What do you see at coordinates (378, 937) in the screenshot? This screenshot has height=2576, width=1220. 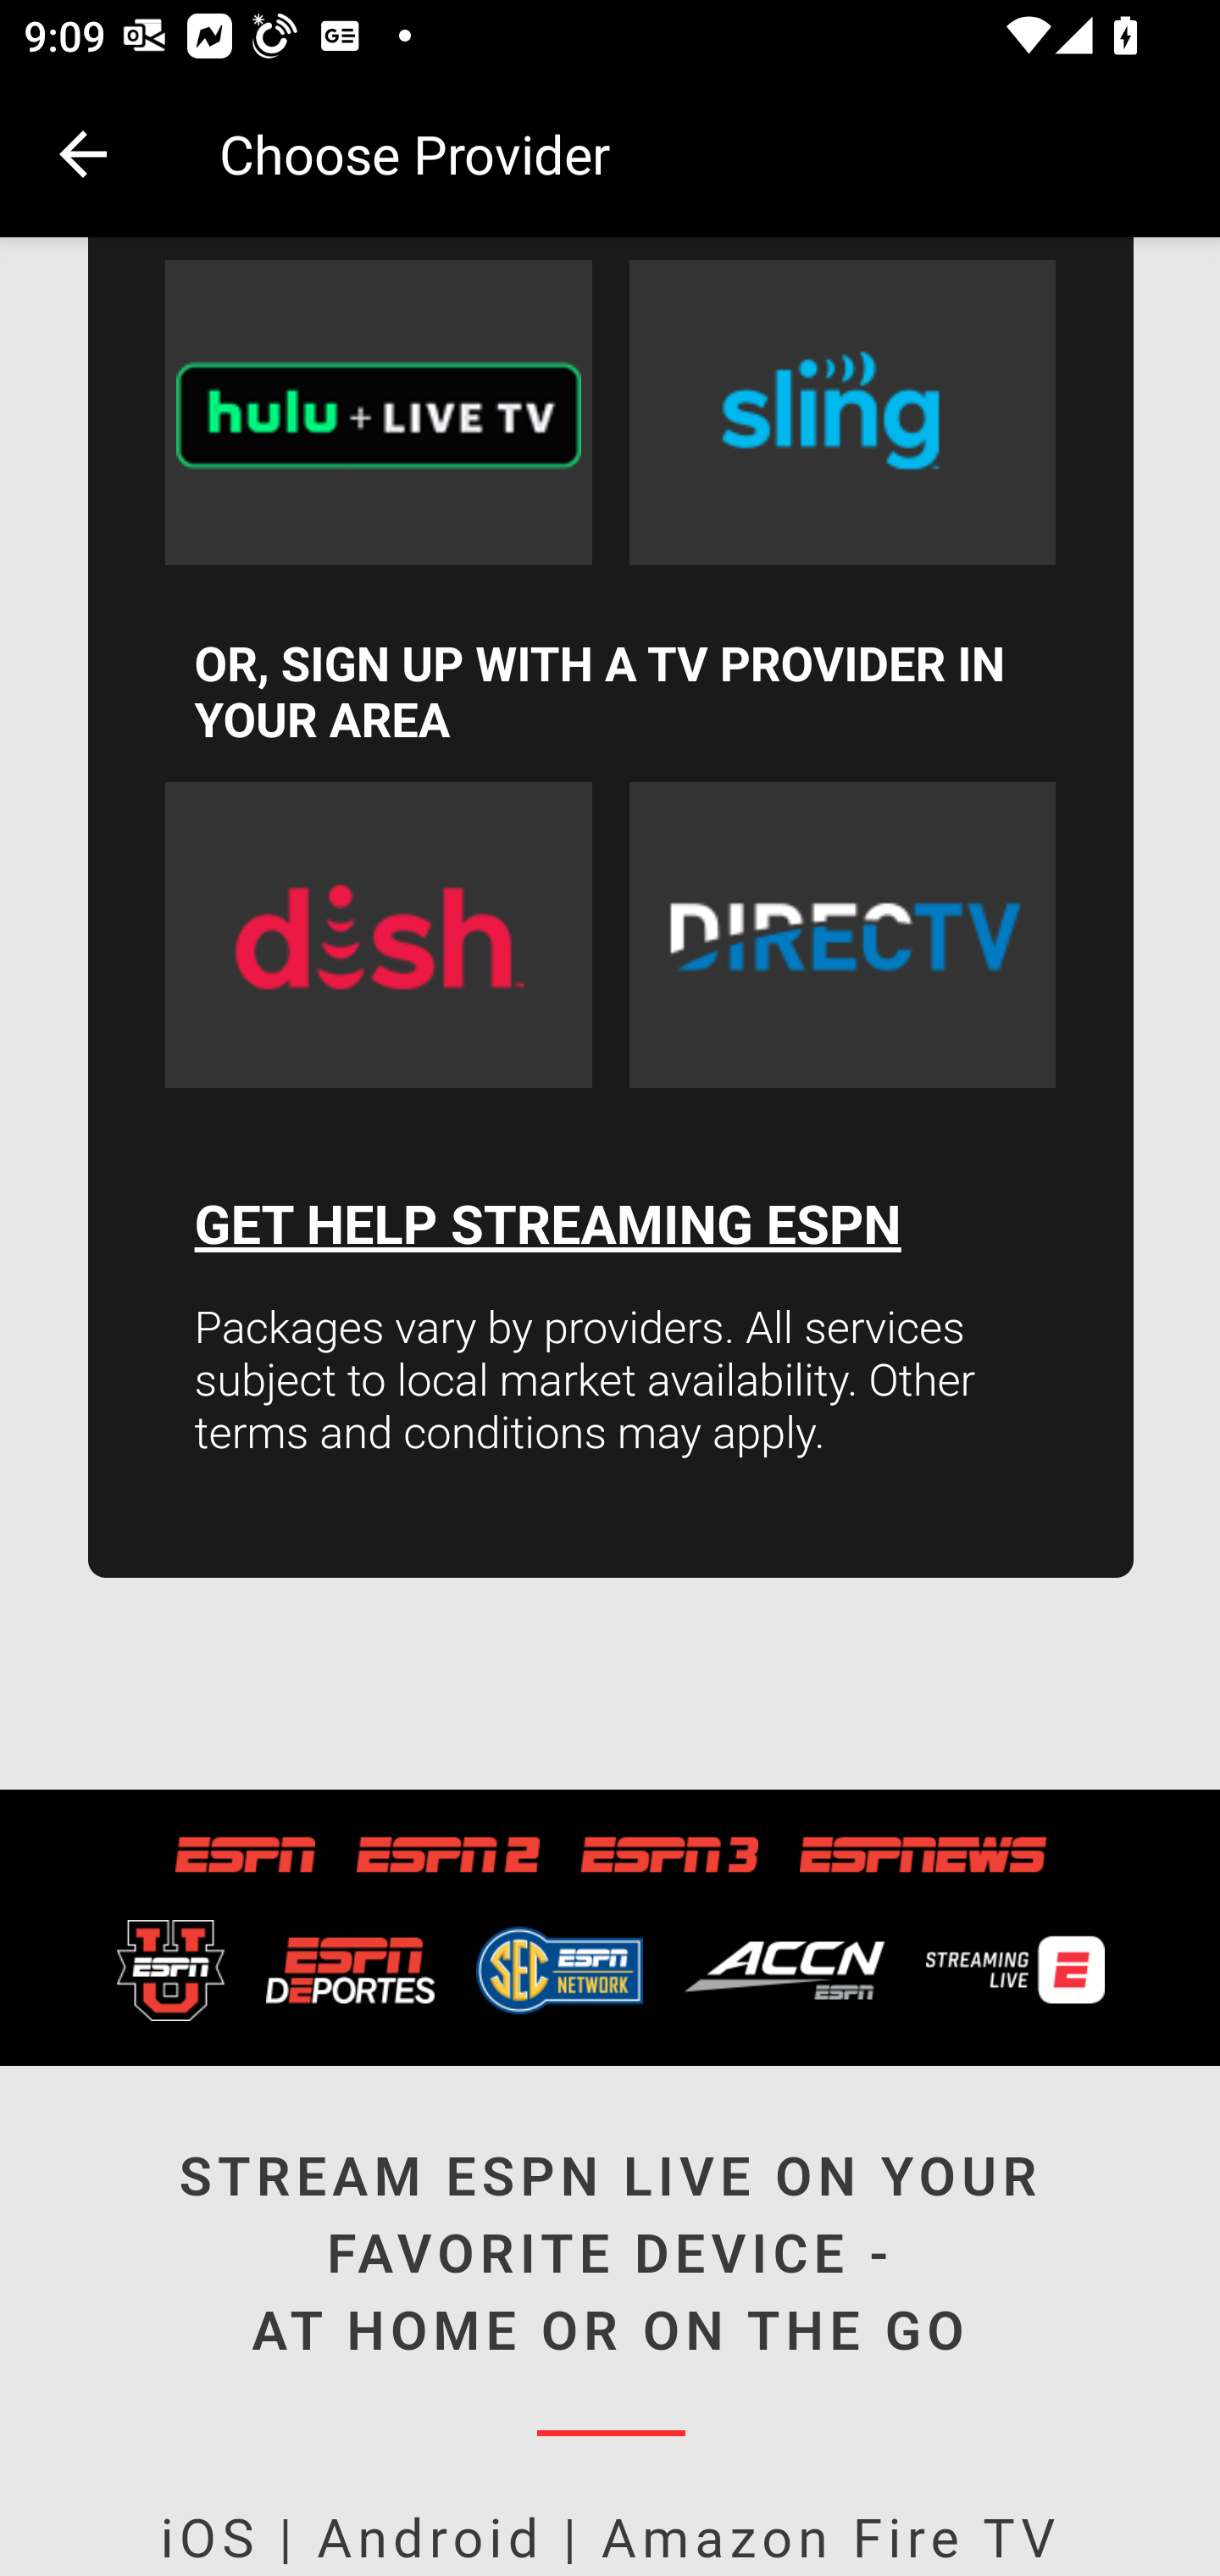 I see `Dish` at bounding box center [378, 937].